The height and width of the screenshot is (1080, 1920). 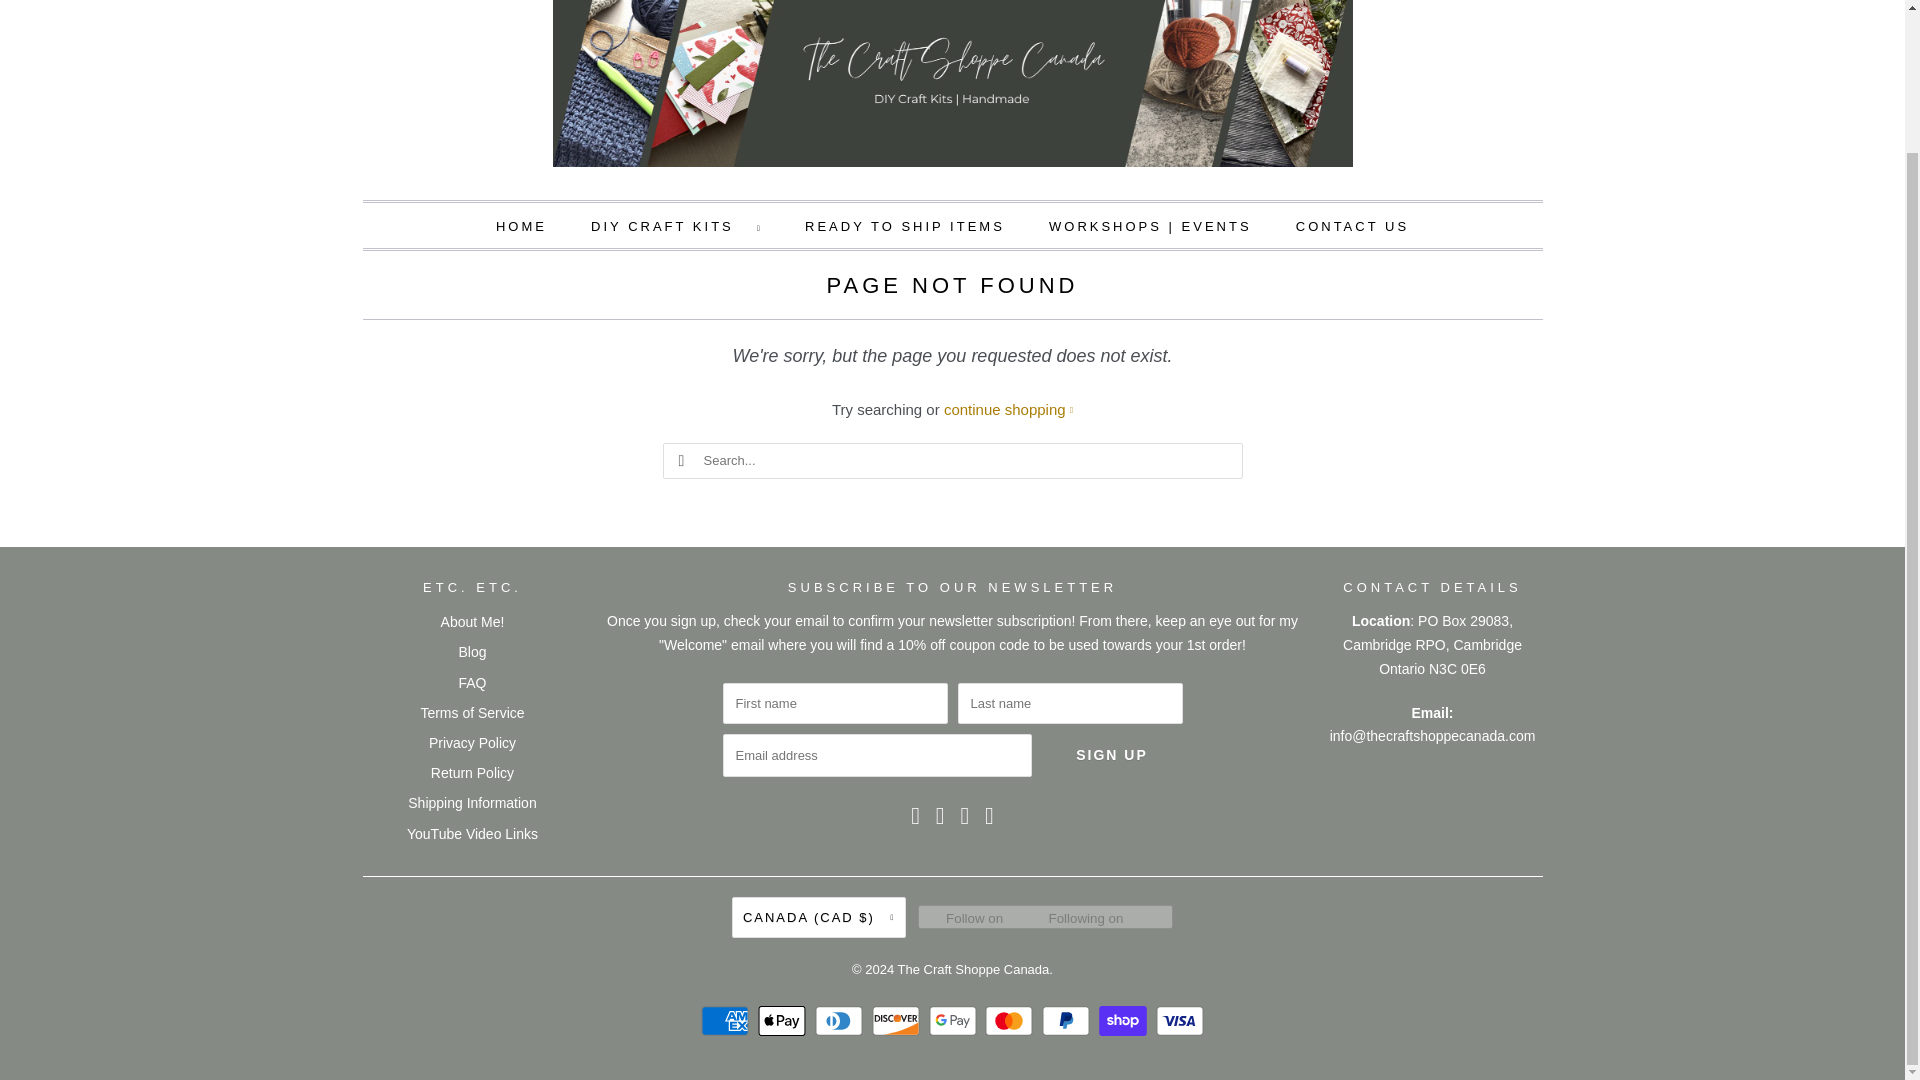 What do you see at coordinates (521, 226) in the screenshot?
I see `HOME` at bounding box center [521, 226].